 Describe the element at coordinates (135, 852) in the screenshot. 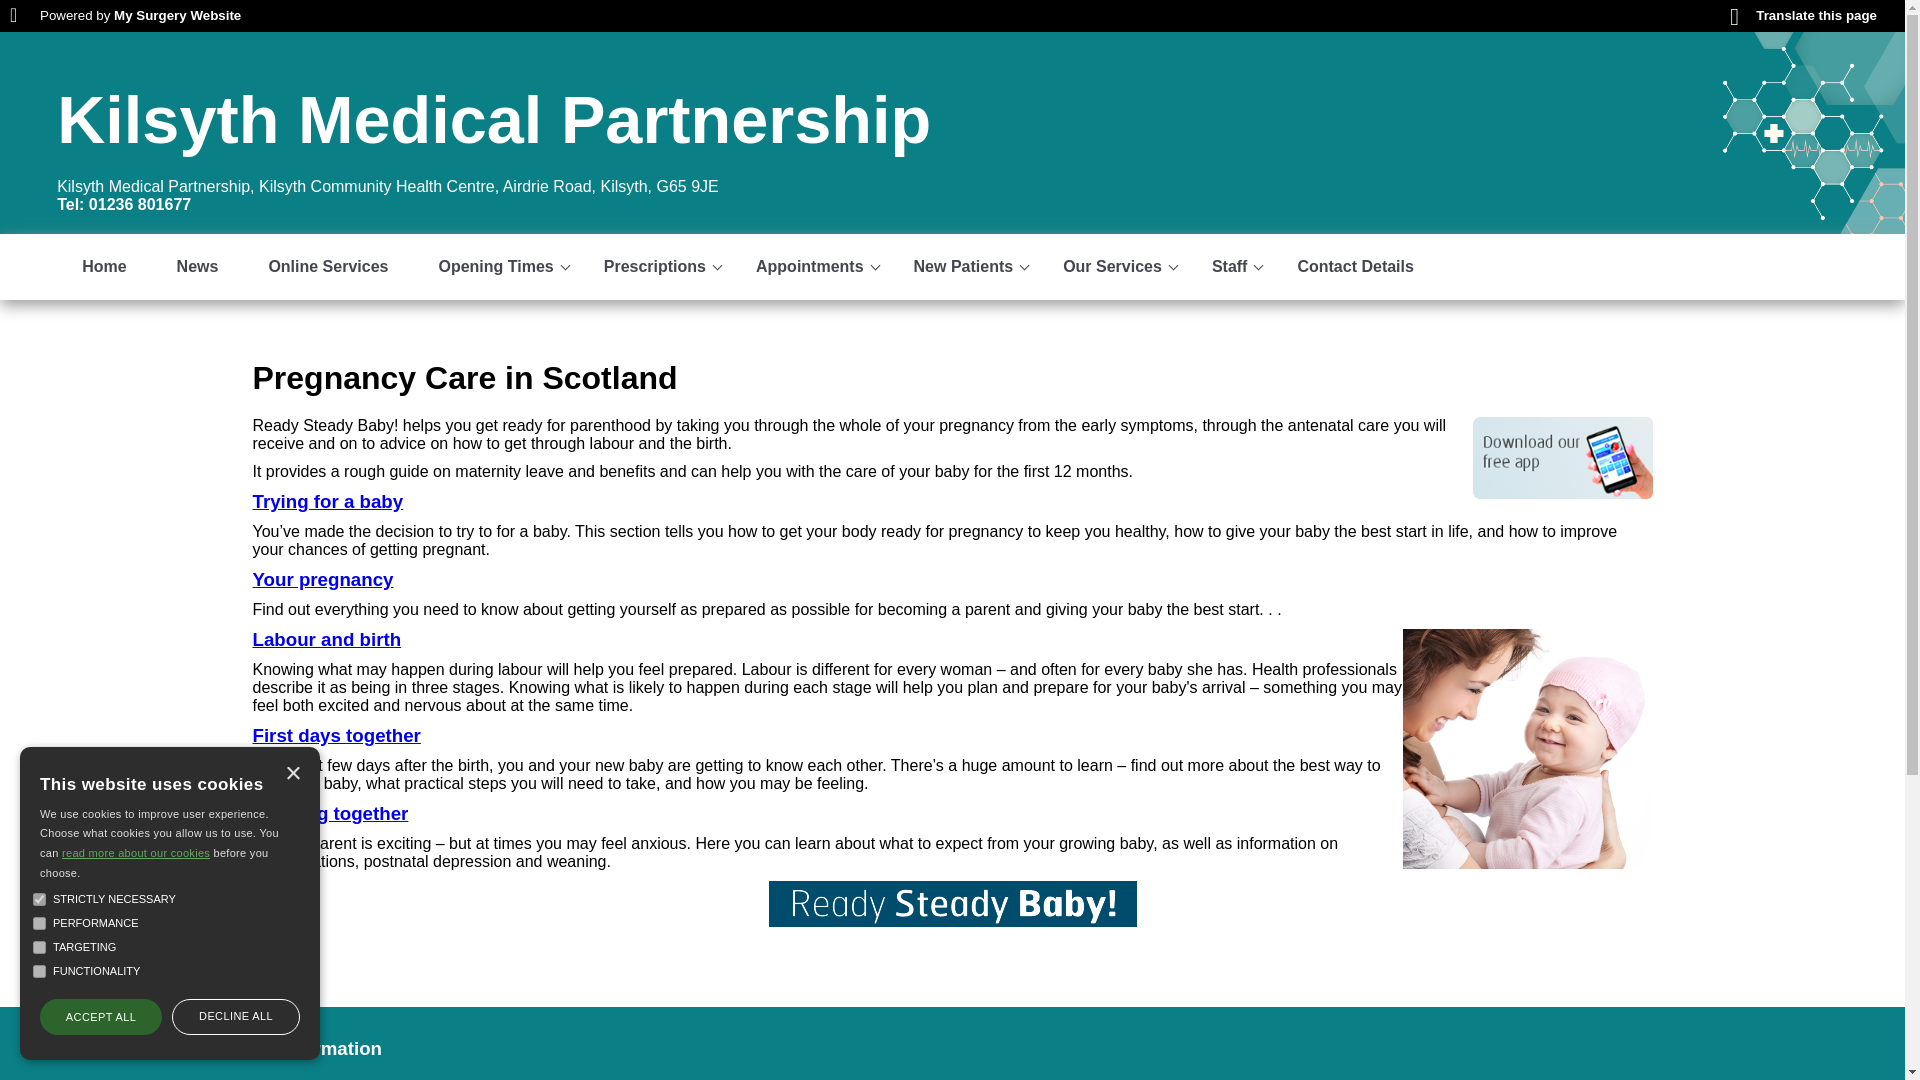

I see `read more about our cookies` at that location.